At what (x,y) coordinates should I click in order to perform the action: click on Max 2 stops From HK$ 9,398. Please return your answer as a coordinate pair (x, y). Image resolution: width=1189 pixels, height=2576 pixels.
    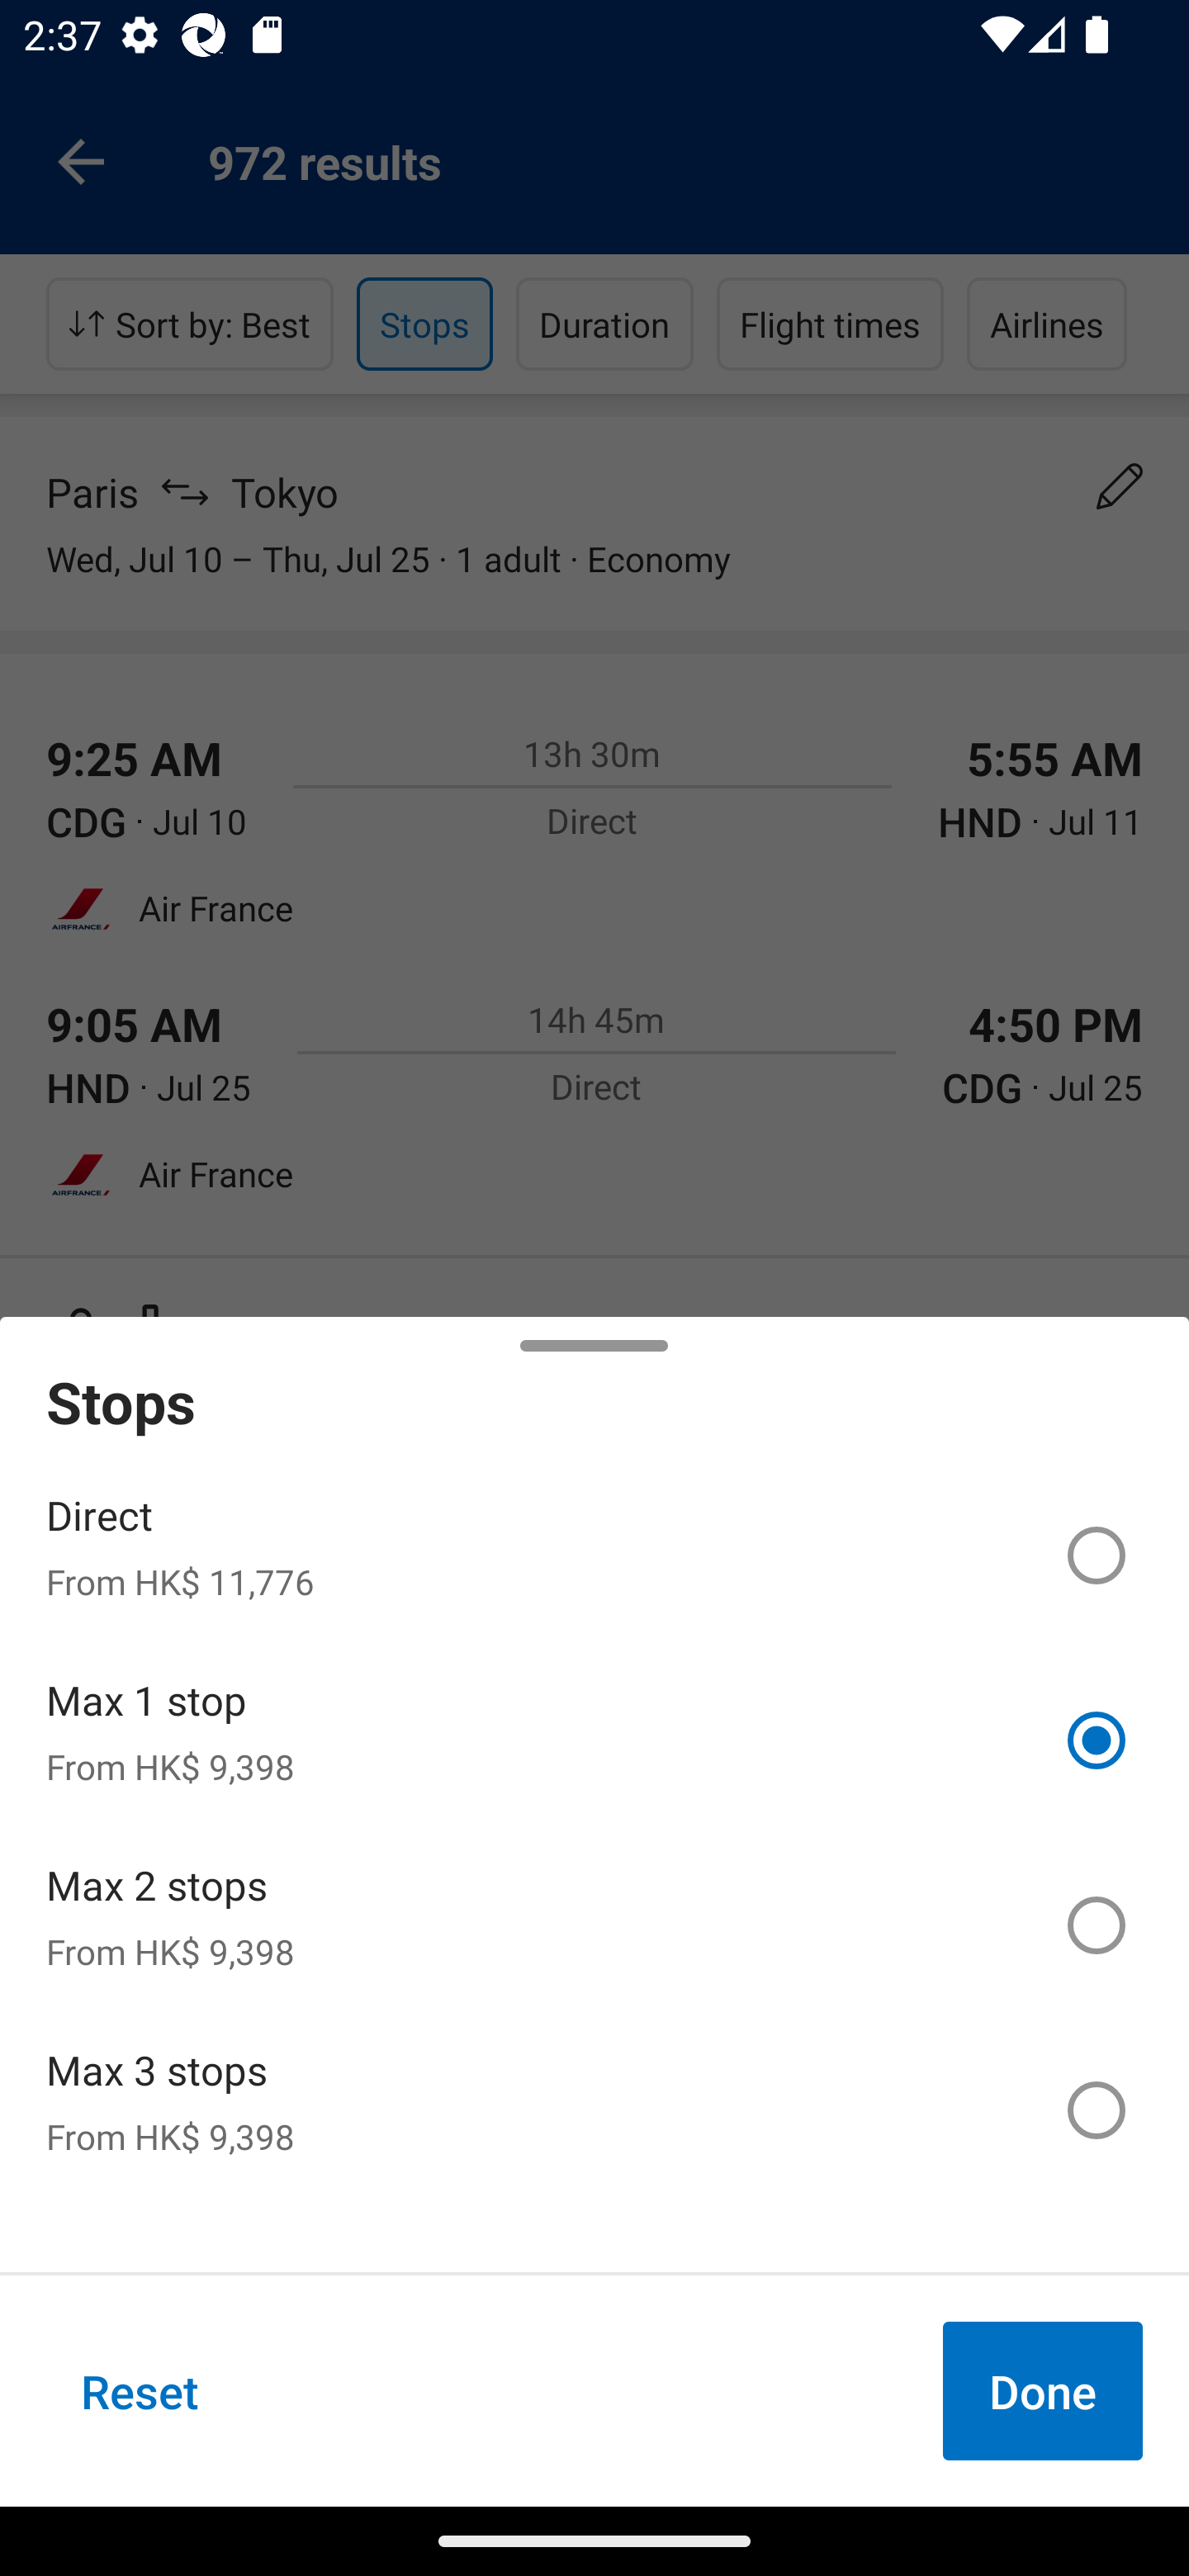
    Looking at the image, I should click on (594, 1925).